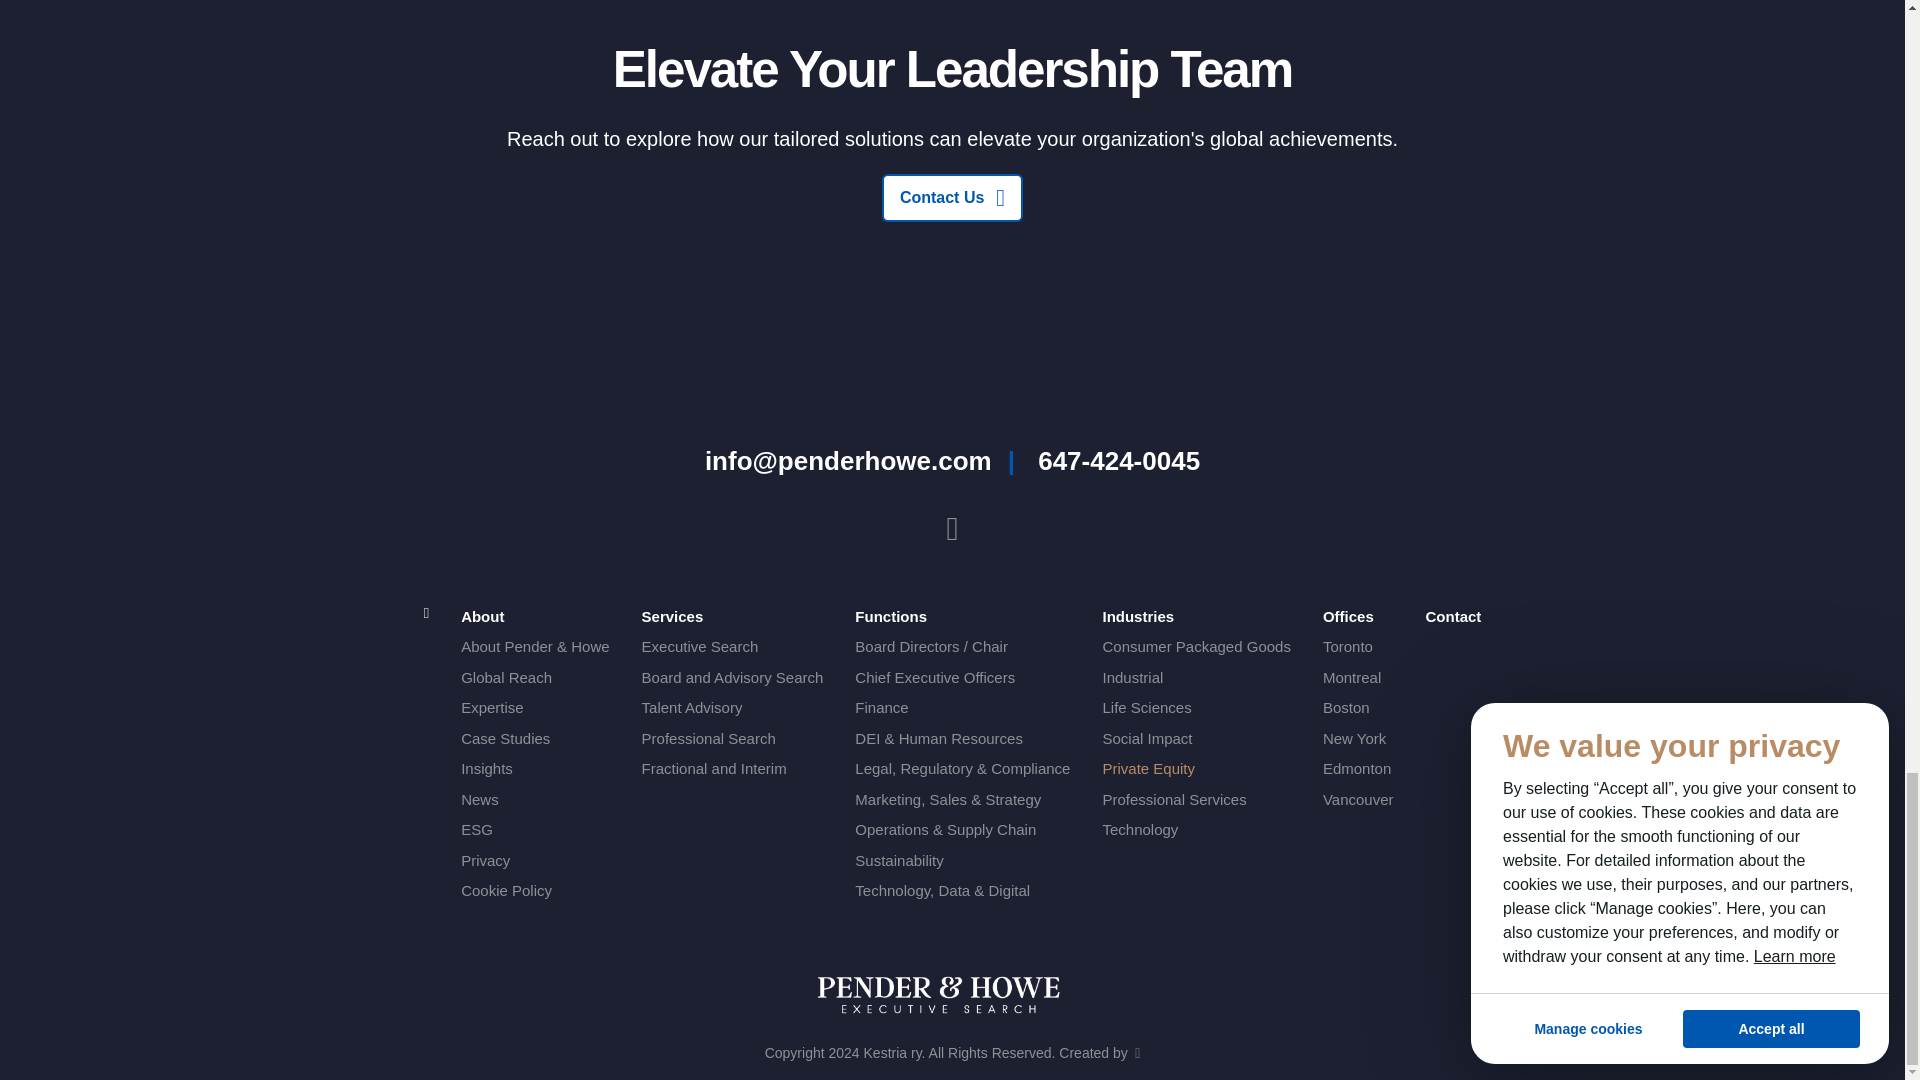 Image resolution: width=1920 pixels, height=1080 pixels. Describe the element at coordinates (952, 198) in the screenshot. I see `Contact Us` at that location.